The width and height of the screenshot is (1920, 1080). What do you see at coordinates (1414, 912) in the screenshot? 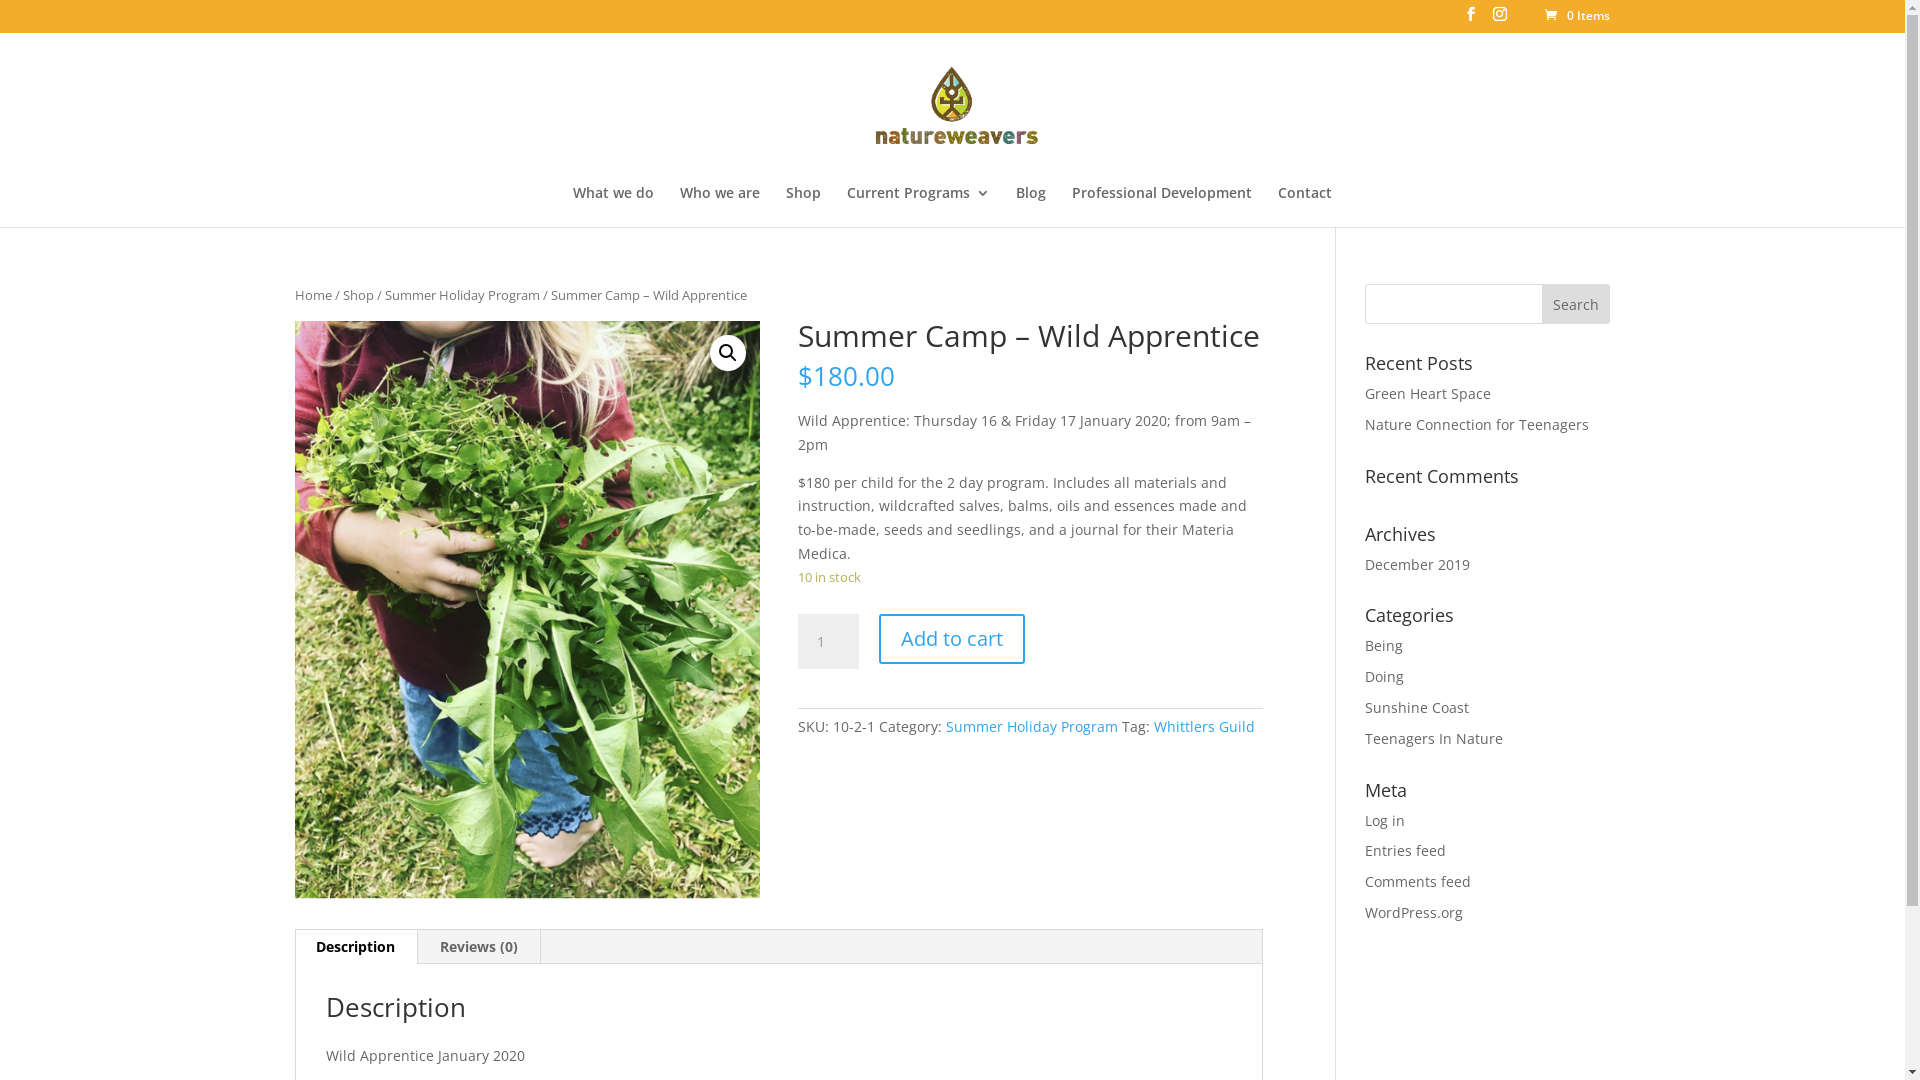
I see `WordPress.org` at bounding box center [1414, 912].